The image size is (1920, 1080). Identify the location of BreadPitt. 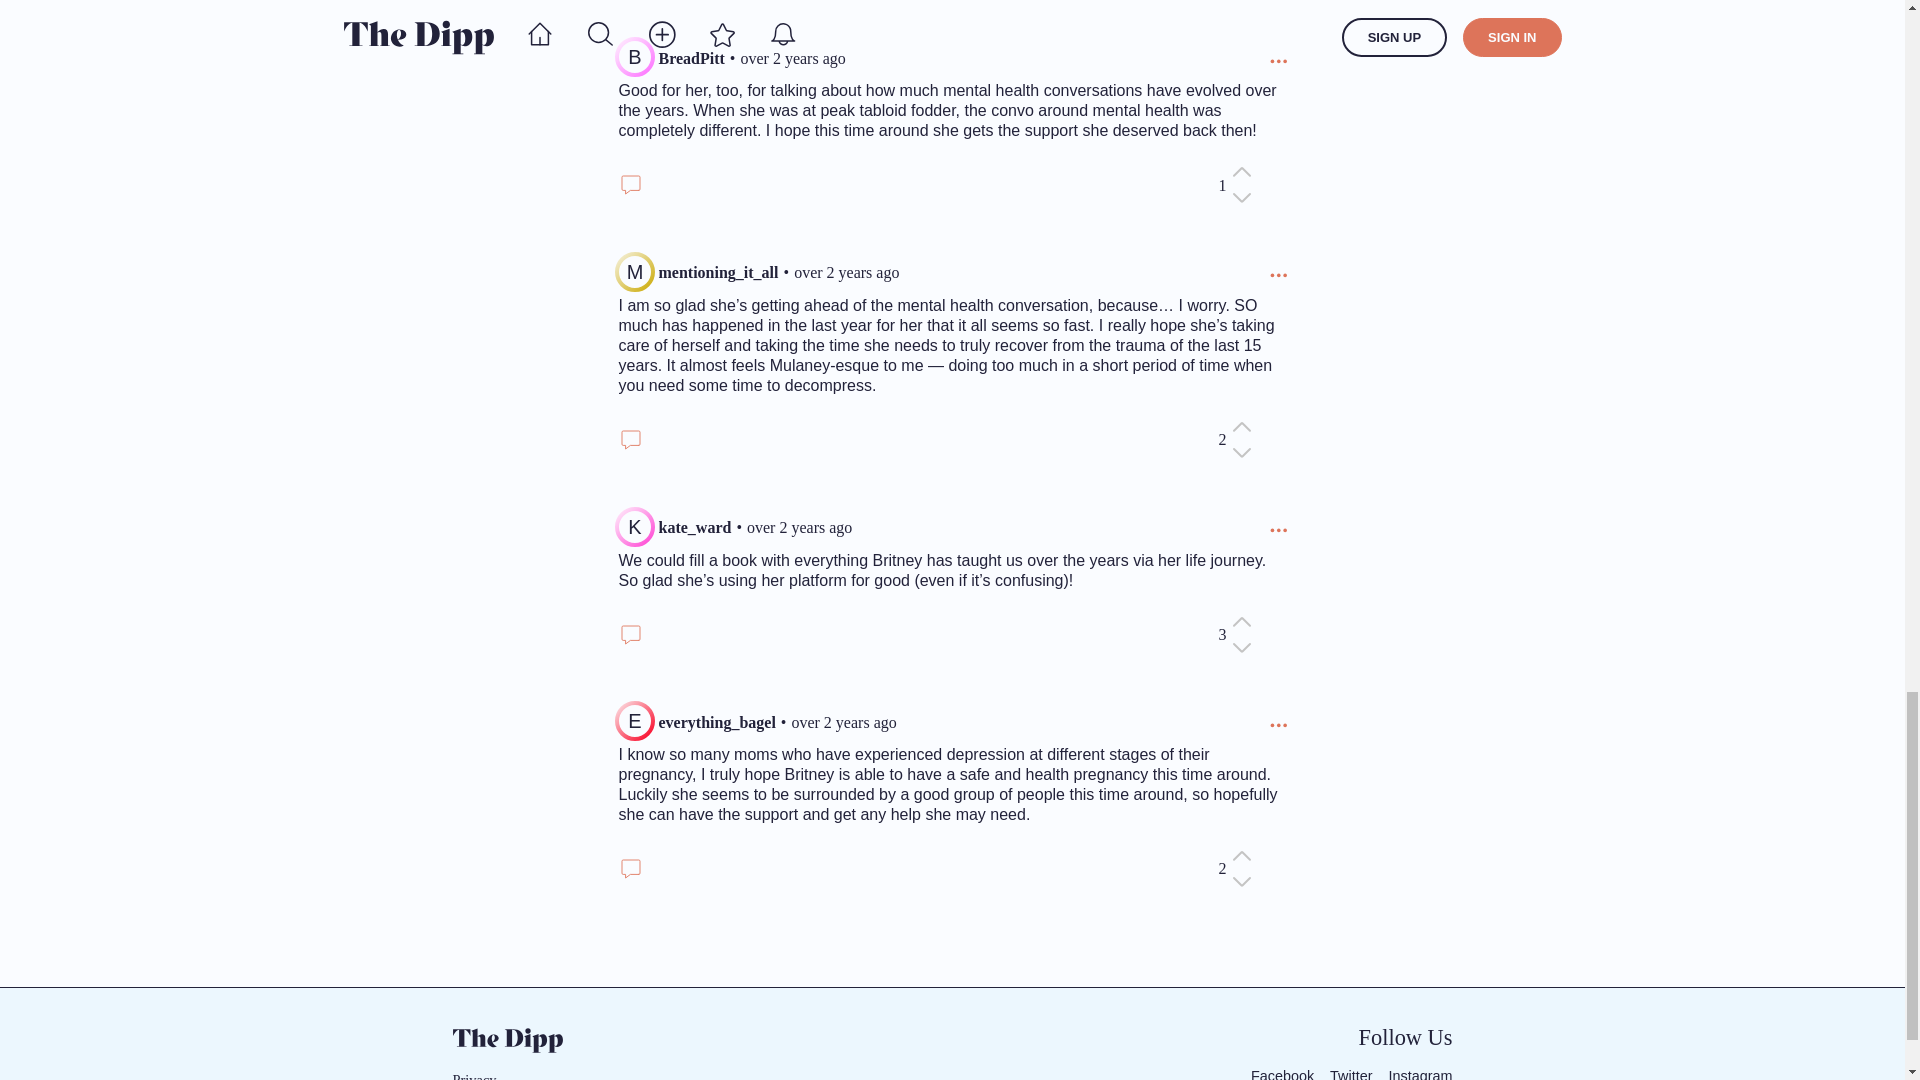
(690, 59).